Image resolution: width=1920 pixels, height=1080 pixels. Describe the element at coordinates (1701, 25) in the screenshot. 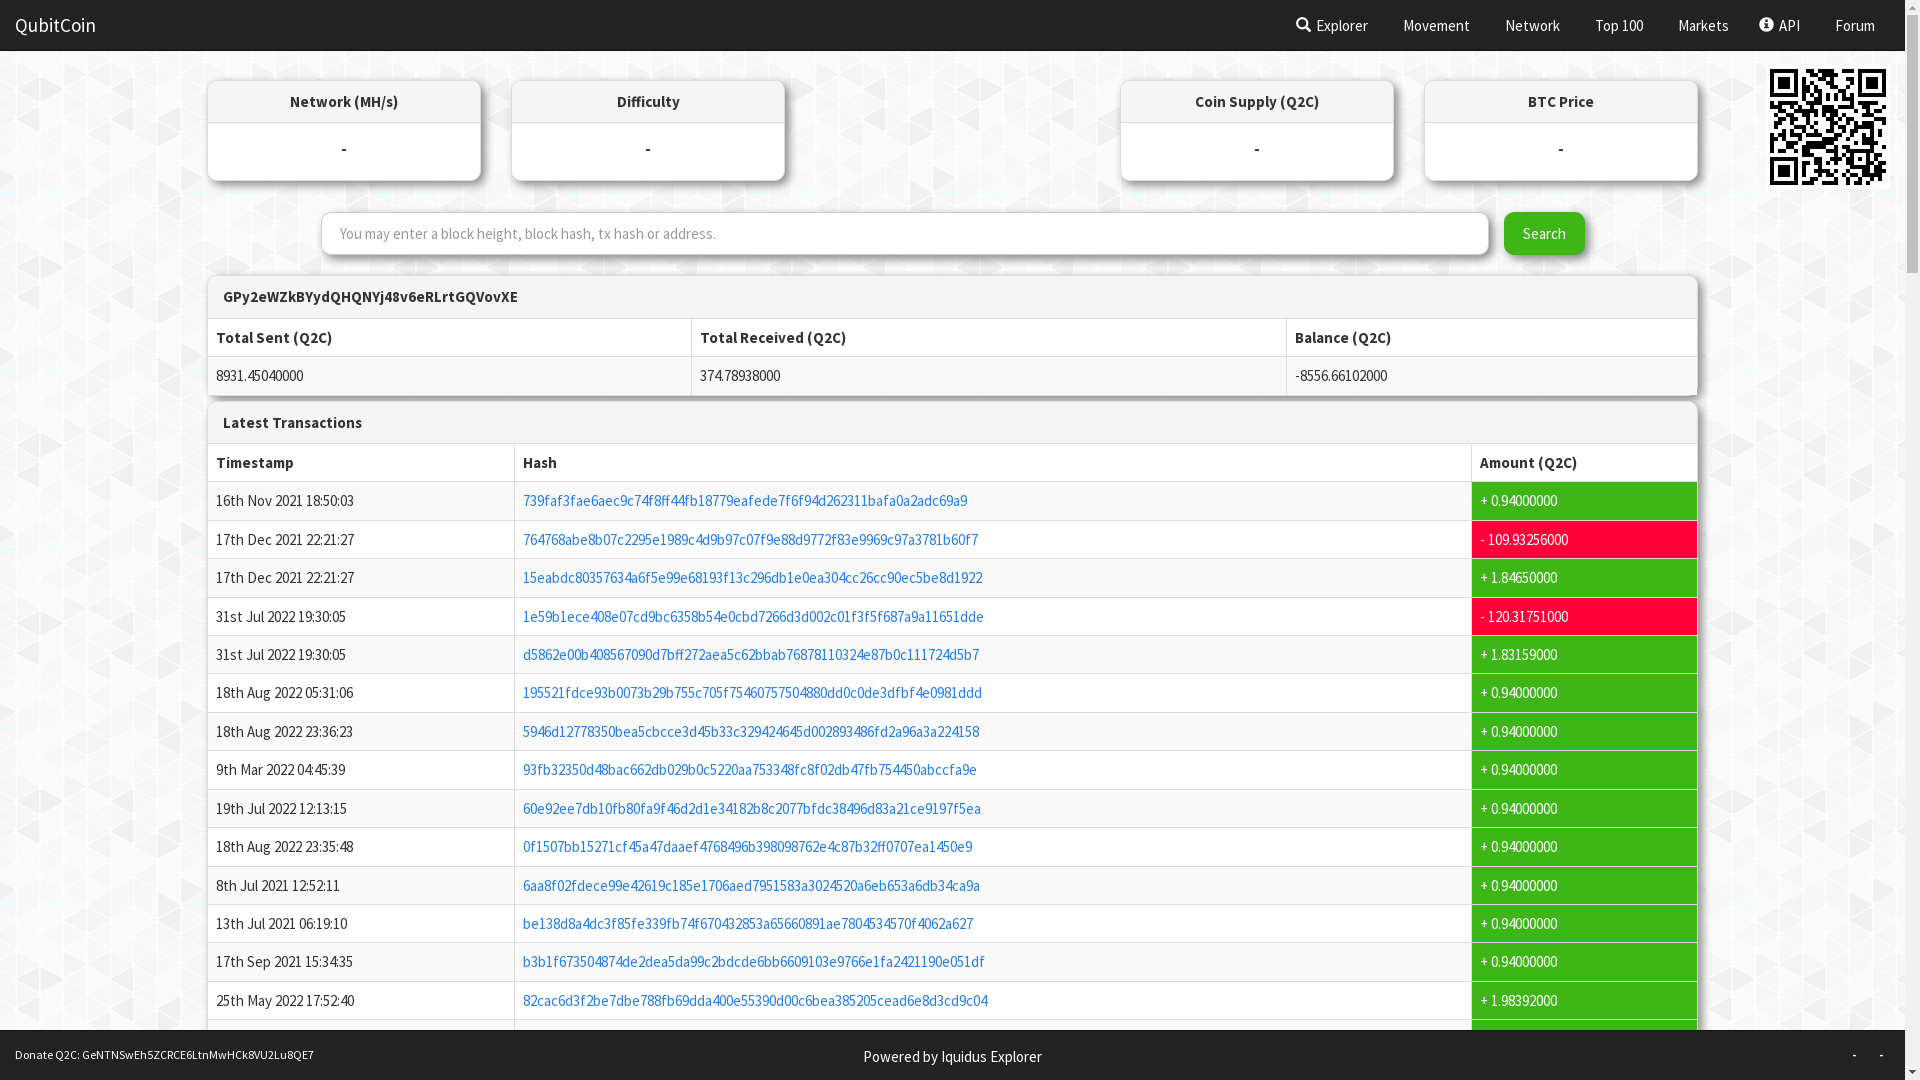

I see `Markets` at that location.